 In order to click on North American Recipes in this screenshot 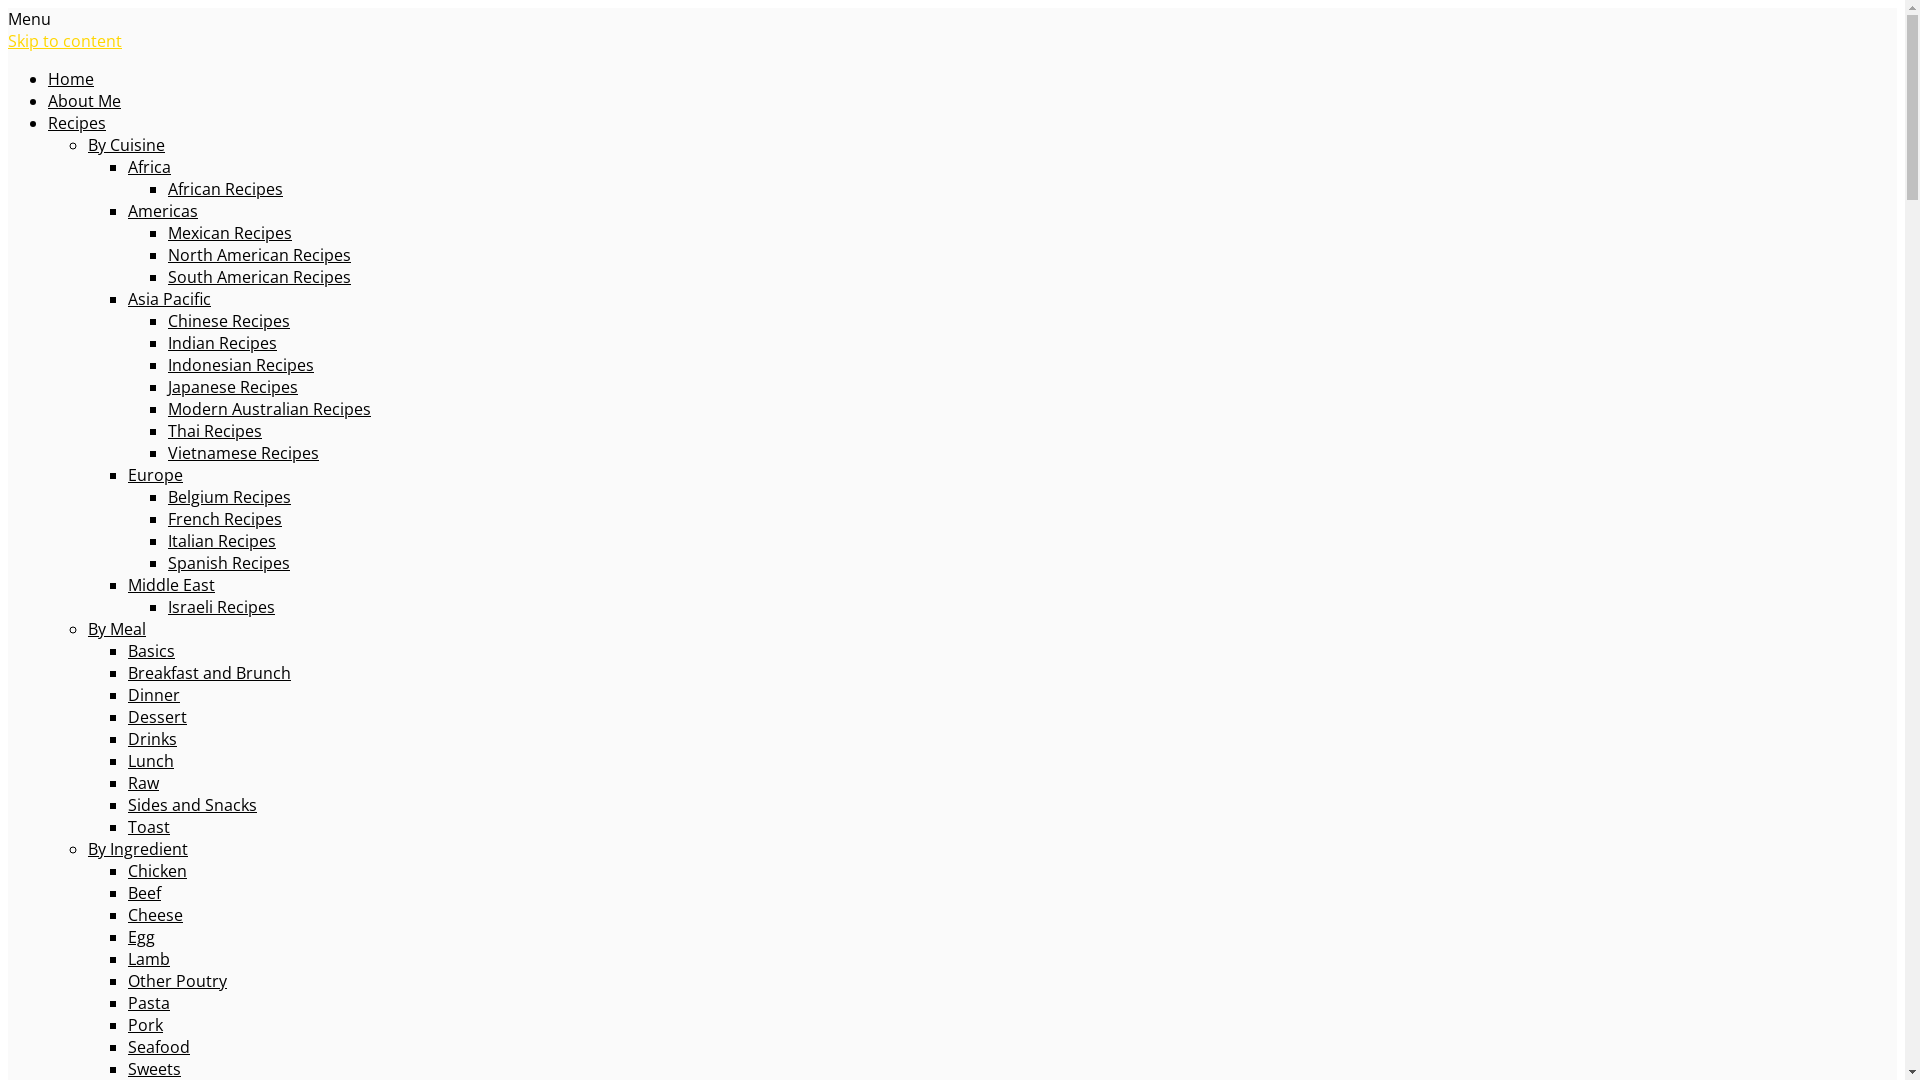, I will do `click(260, 255)`.